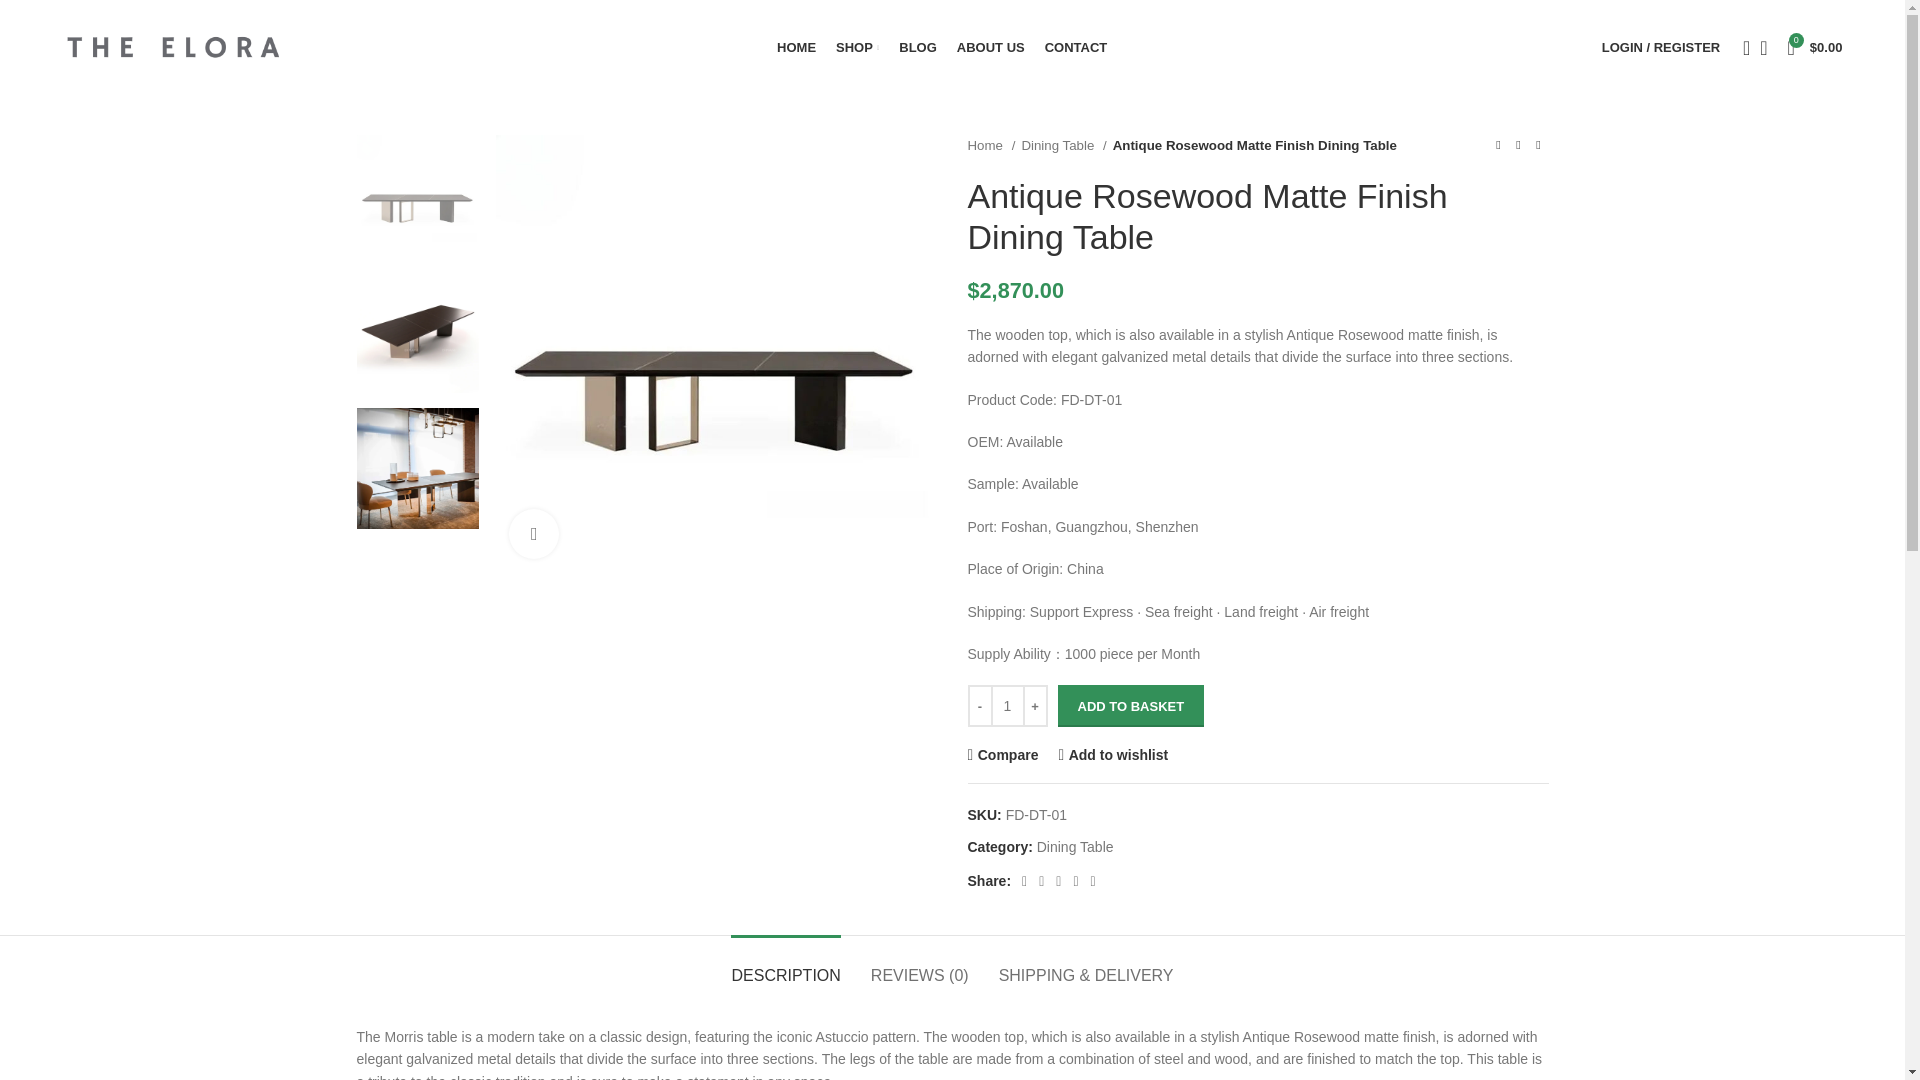 Image resolution: width=1920 pixels, height=1080 pixels. I want to click on Home, so click(991, 145).